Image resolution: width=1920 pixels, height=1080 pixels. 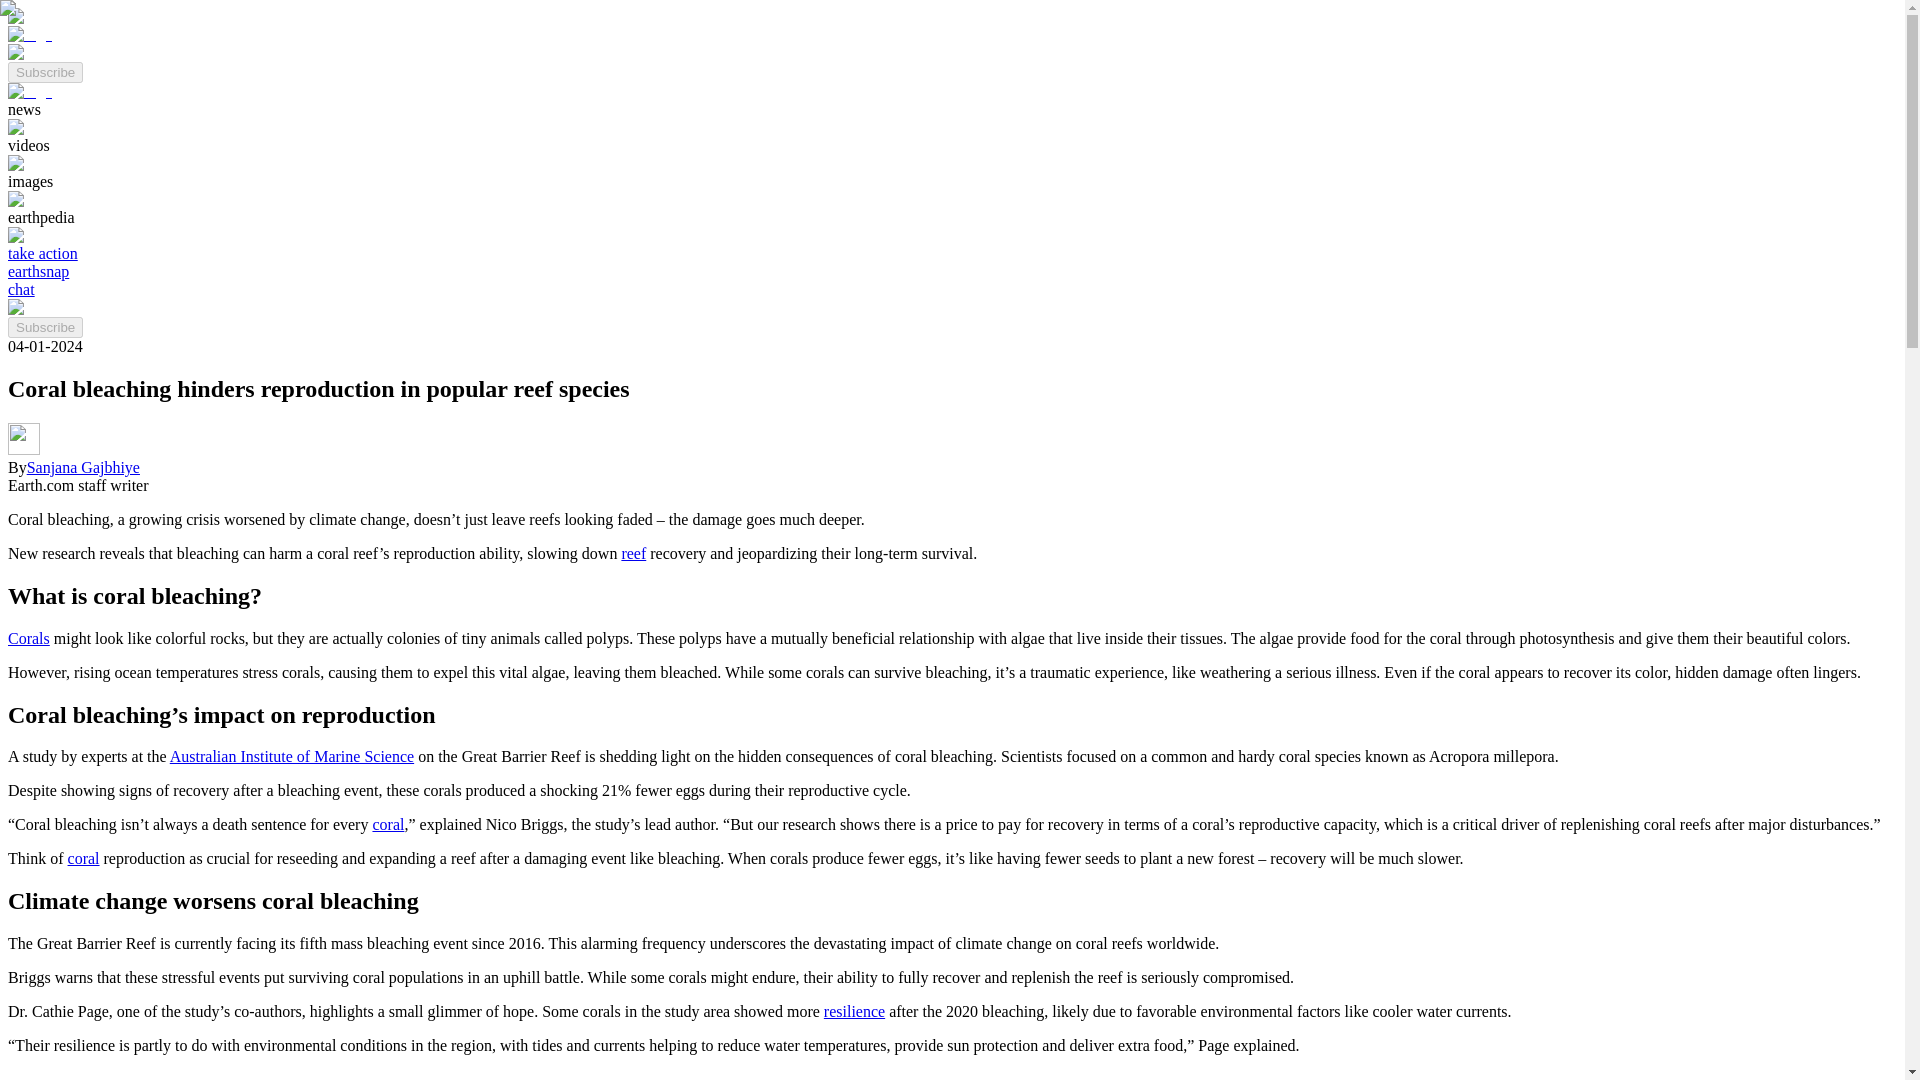 I want to click on resilience, so click(x=854, y=1011).